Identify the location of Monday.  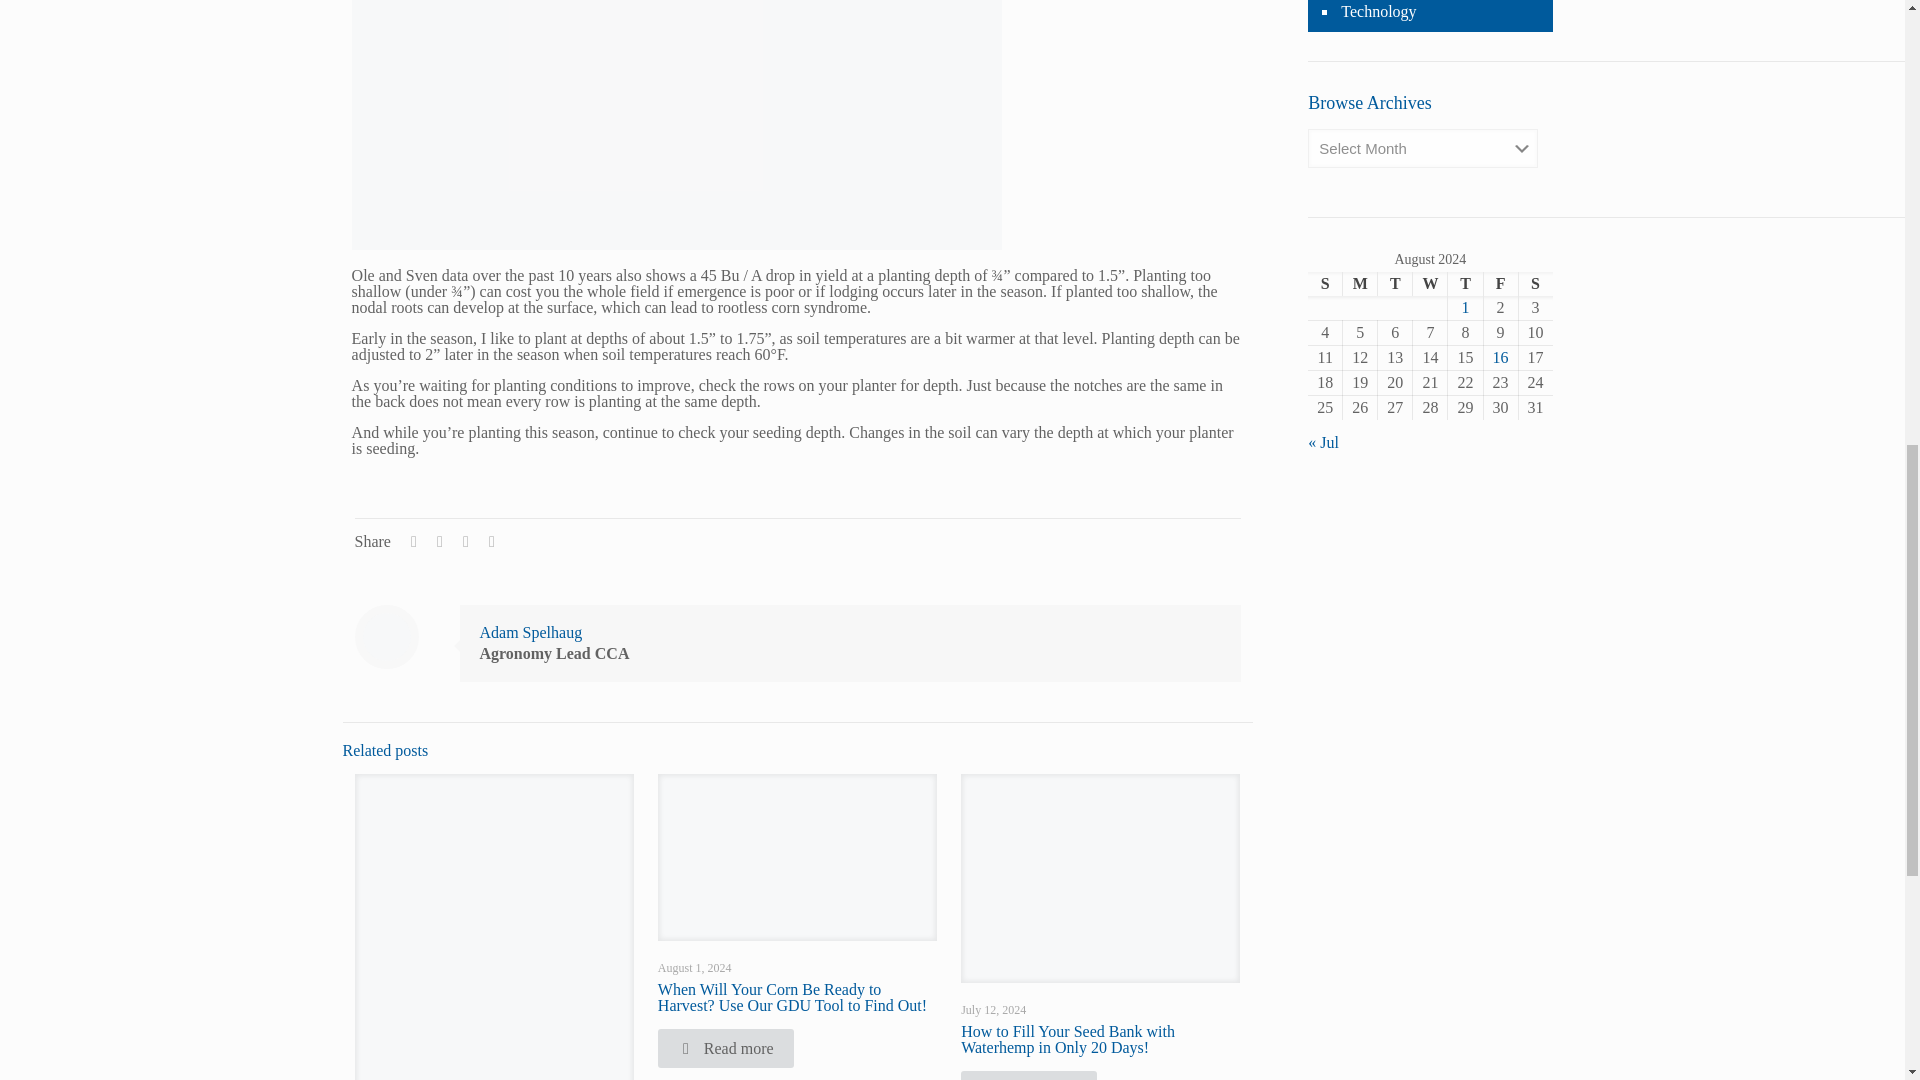
(1360, 284).